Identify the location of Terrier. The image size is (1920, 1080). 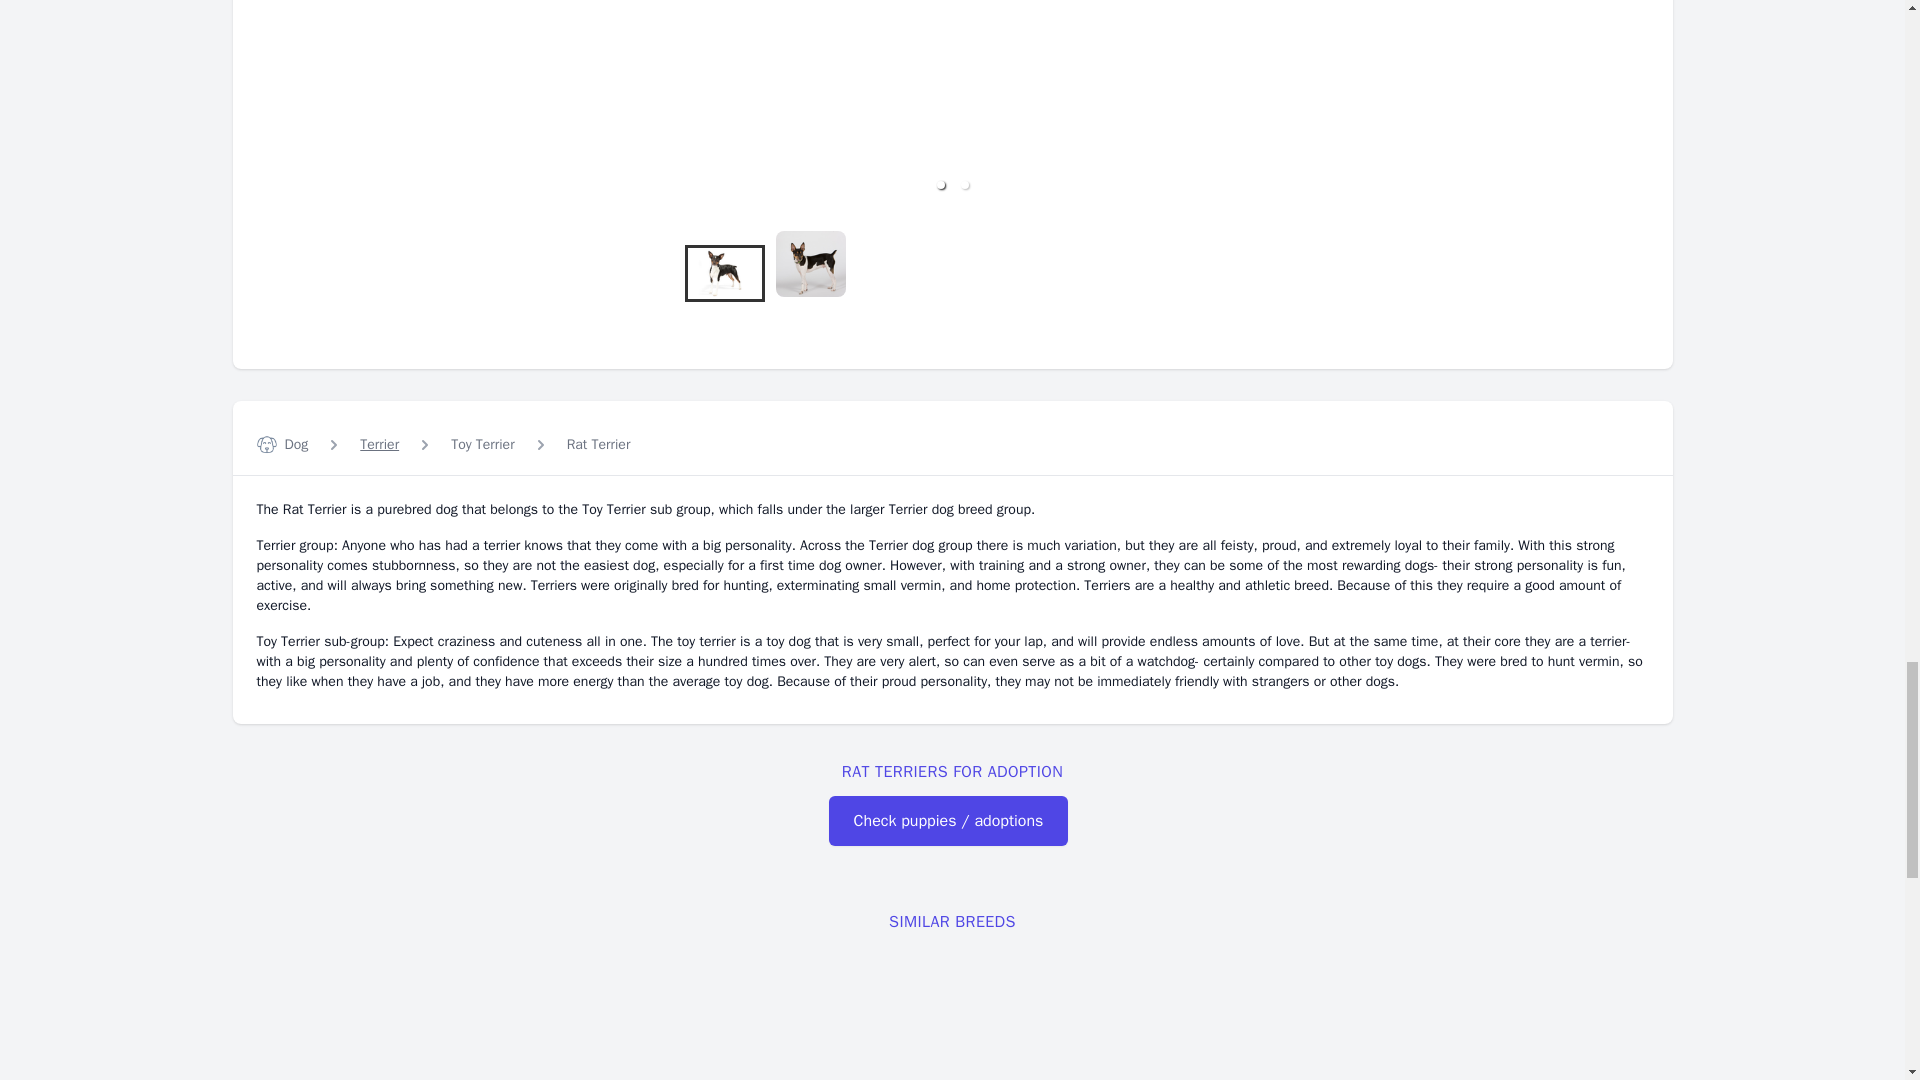
(380, 444).